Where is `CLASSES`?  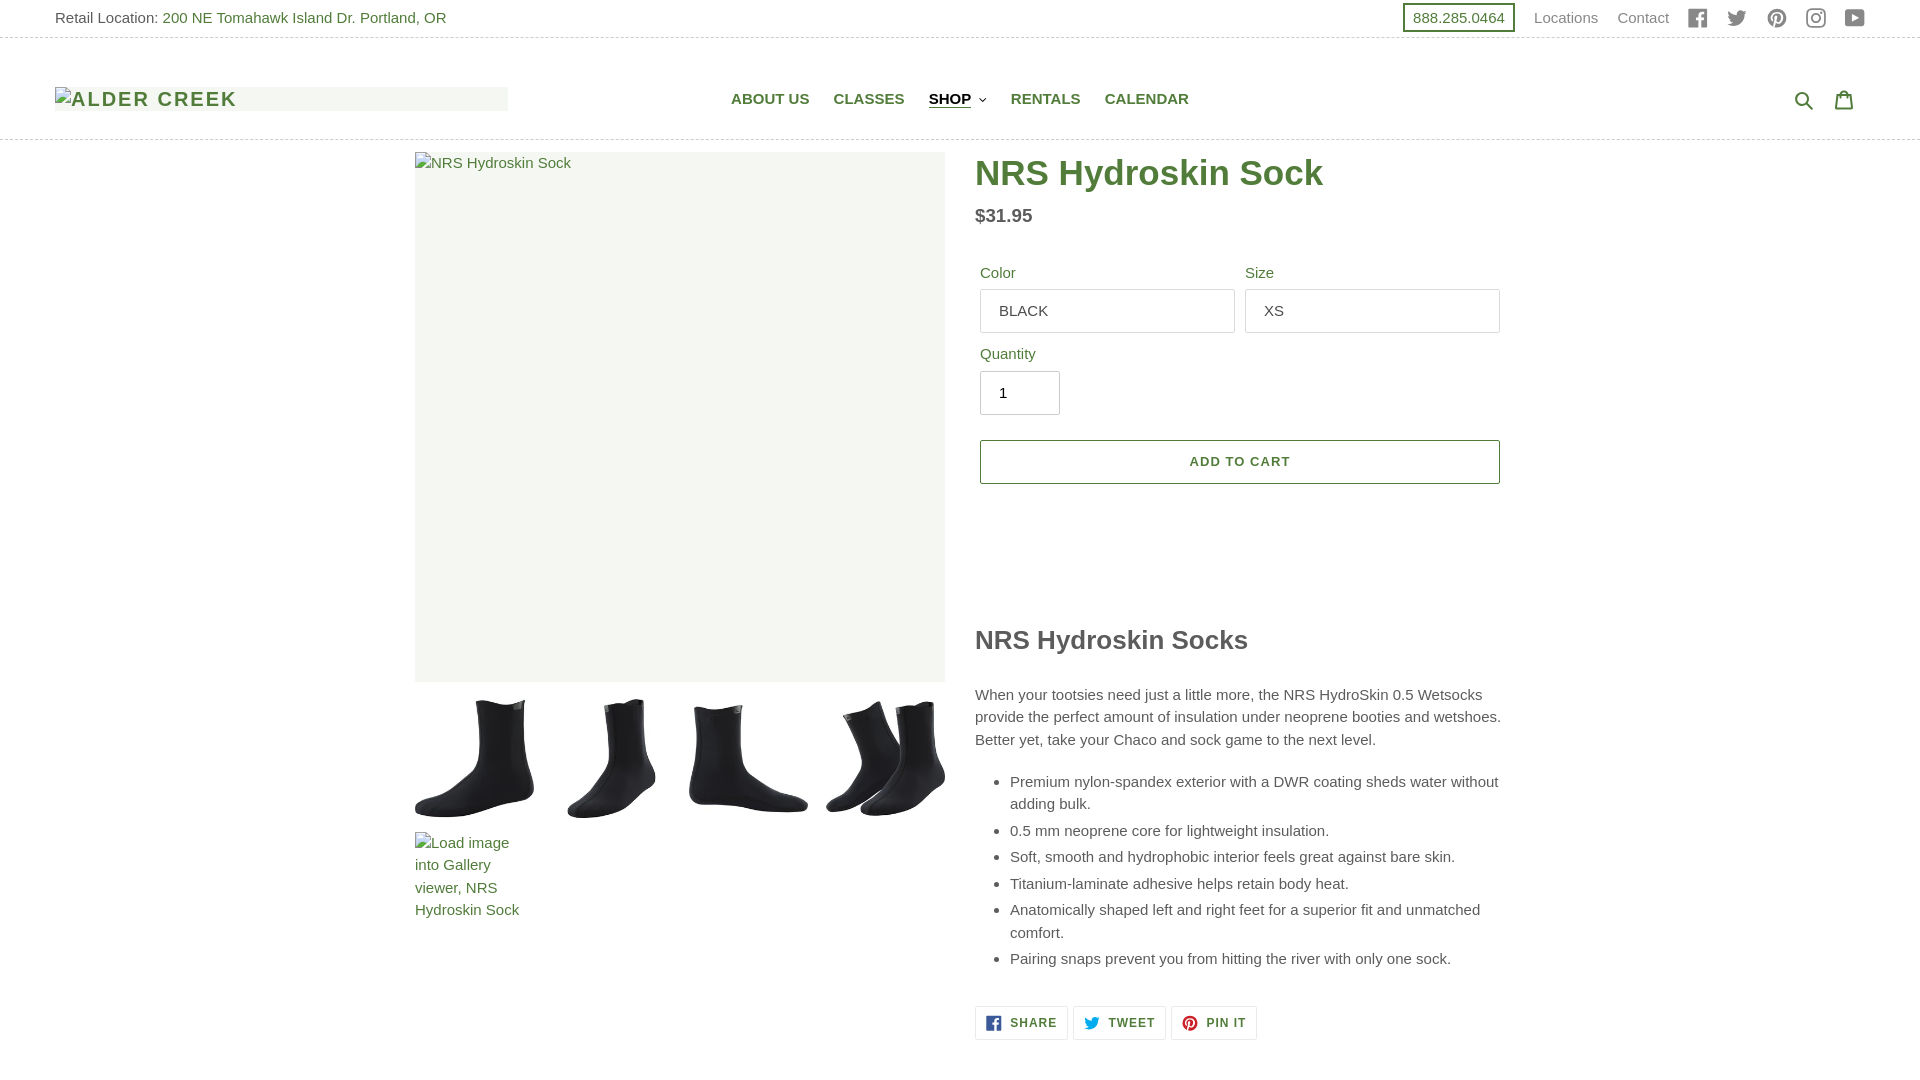 CLASSES is located at coordinates (869, 100).